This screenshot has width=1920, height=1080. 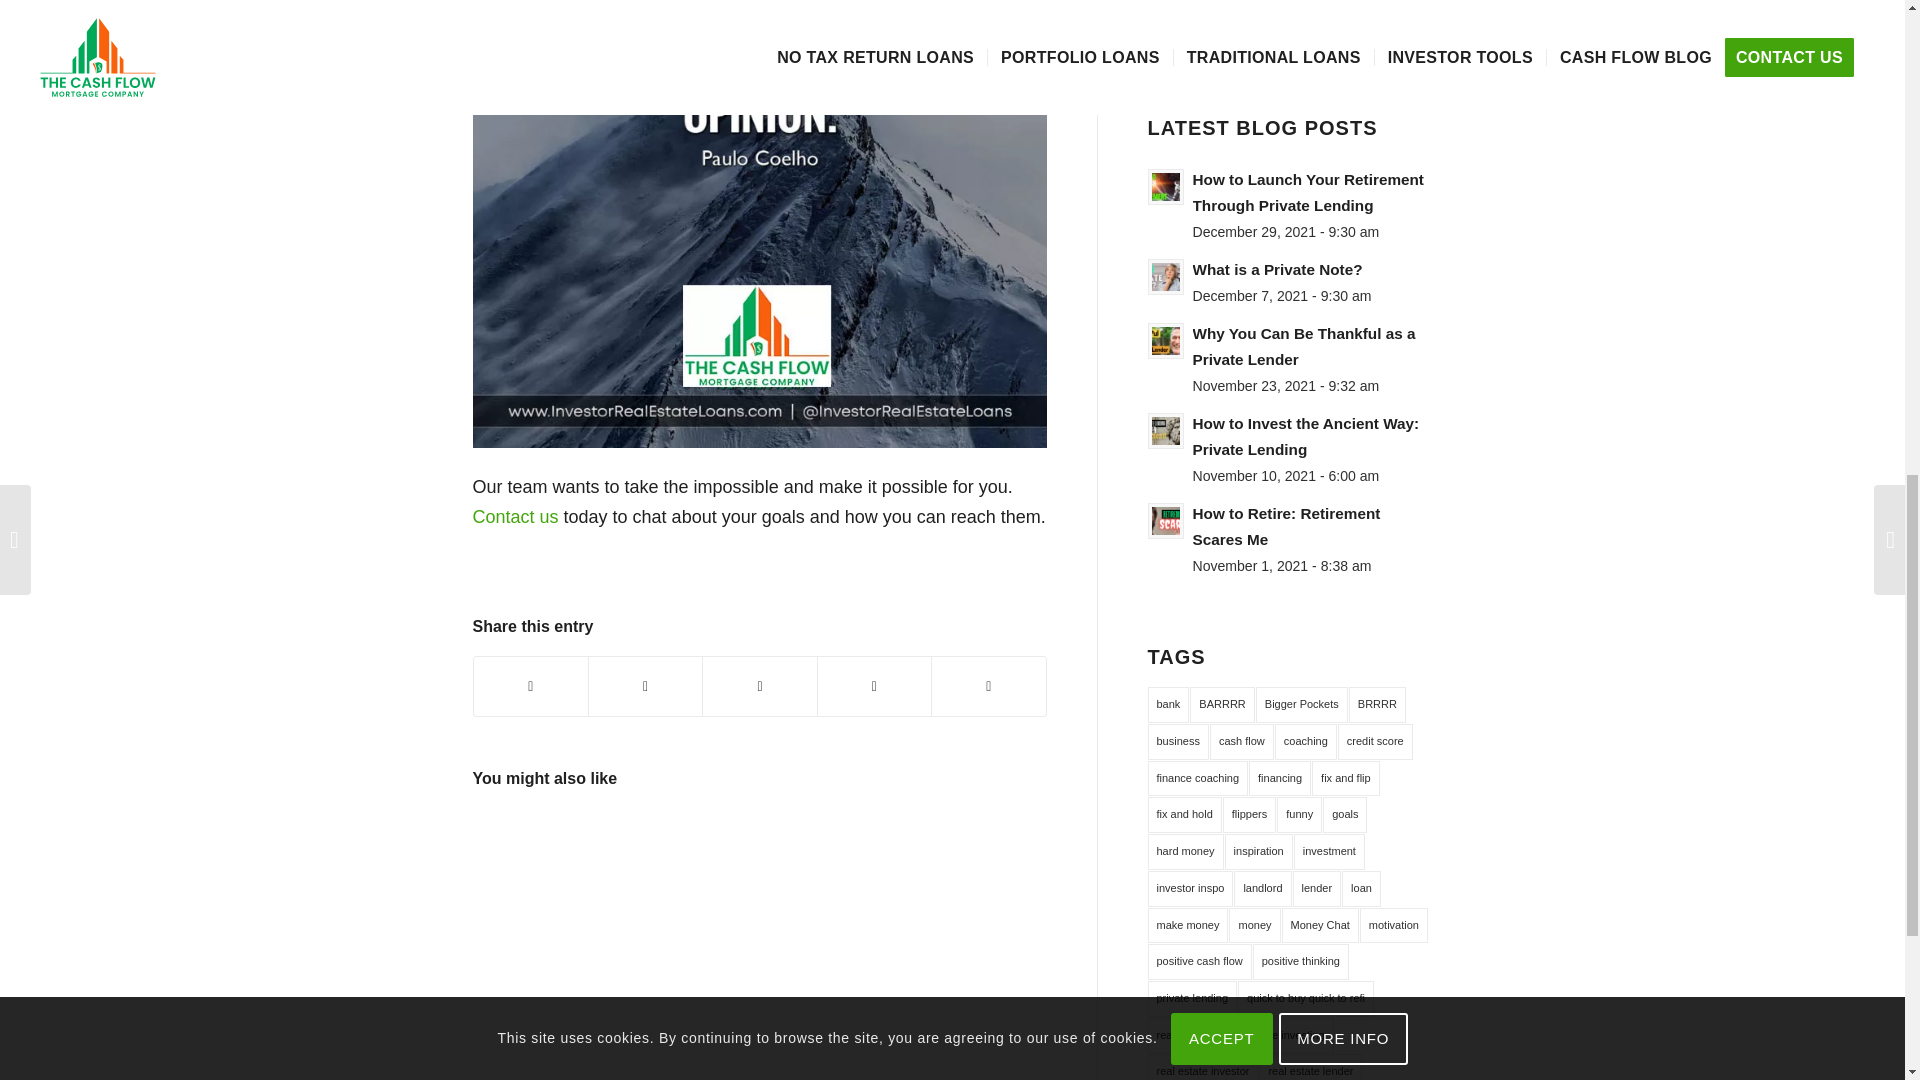 I want to click on How To Buy 3 New Rental Properties This Year, so click(x=543, y=878).